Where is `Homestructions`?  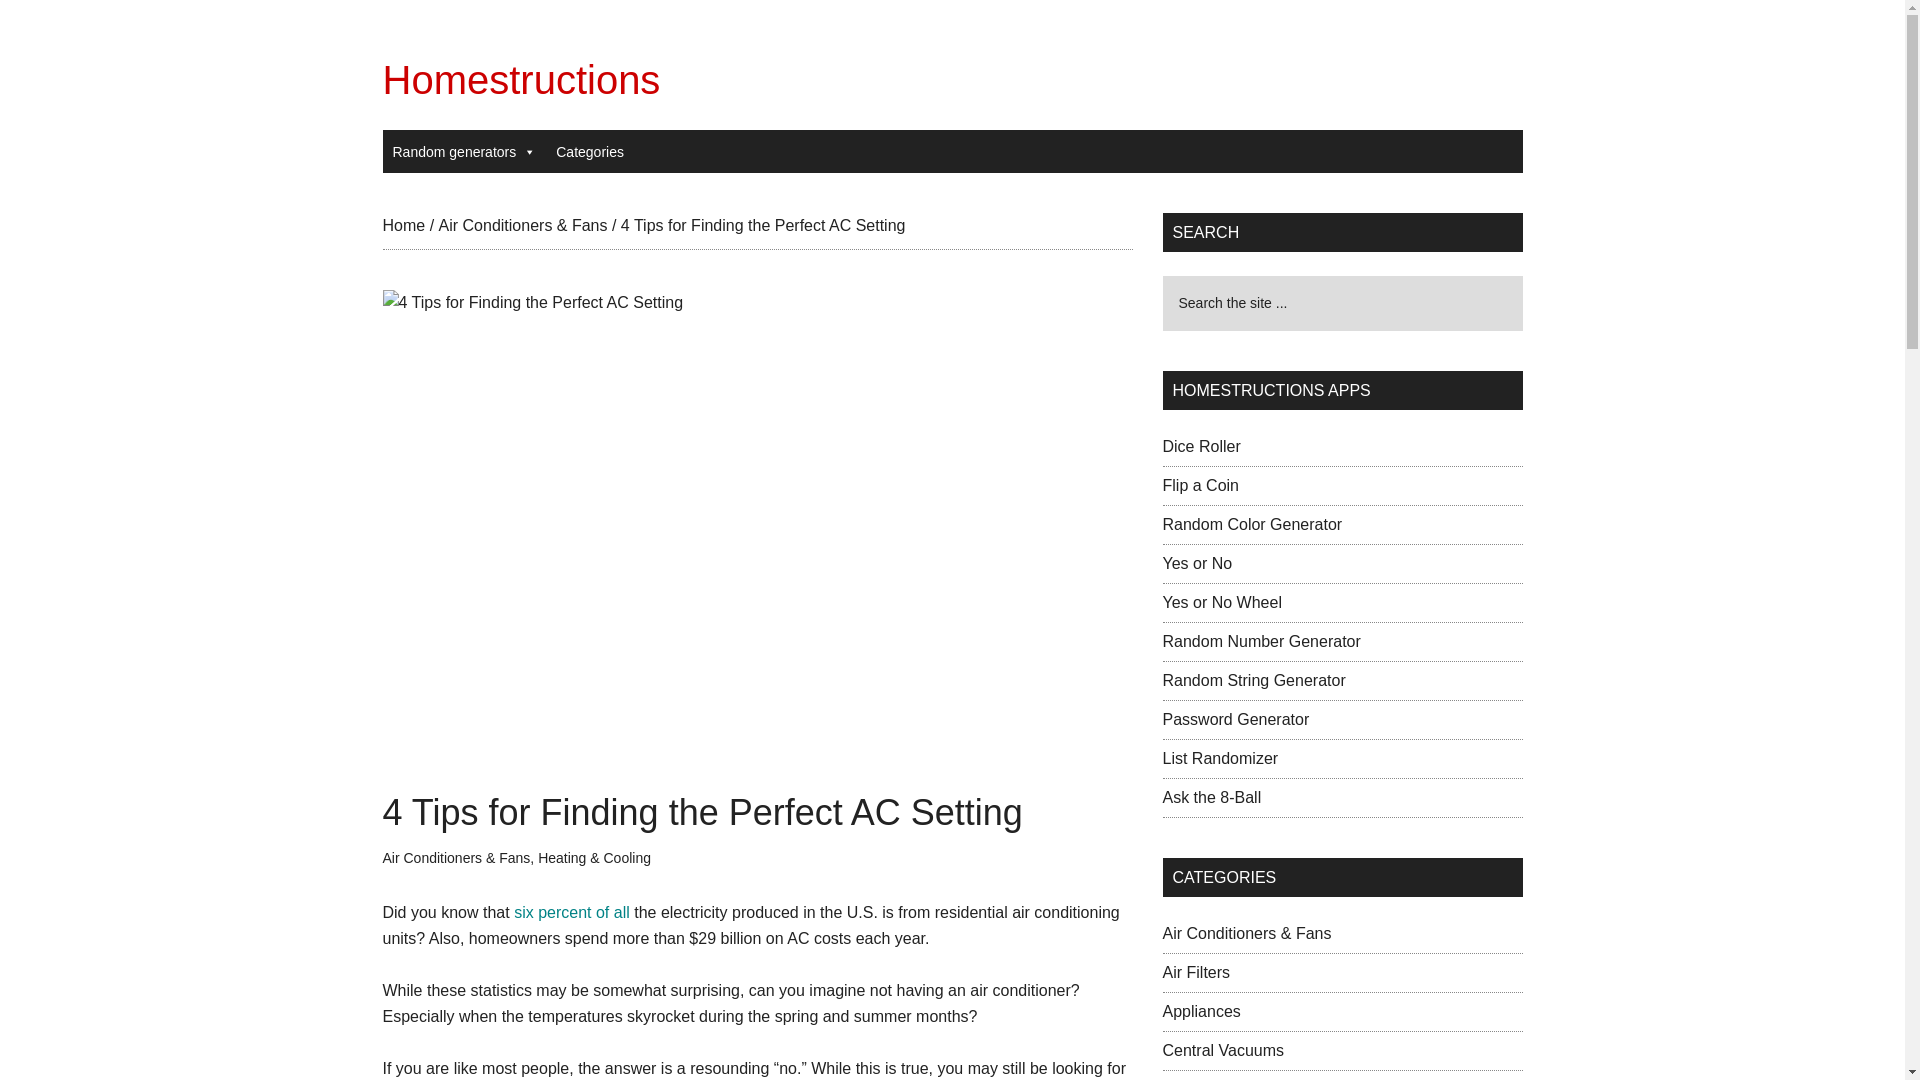
Homestructions is located at coordinates (521, 80).